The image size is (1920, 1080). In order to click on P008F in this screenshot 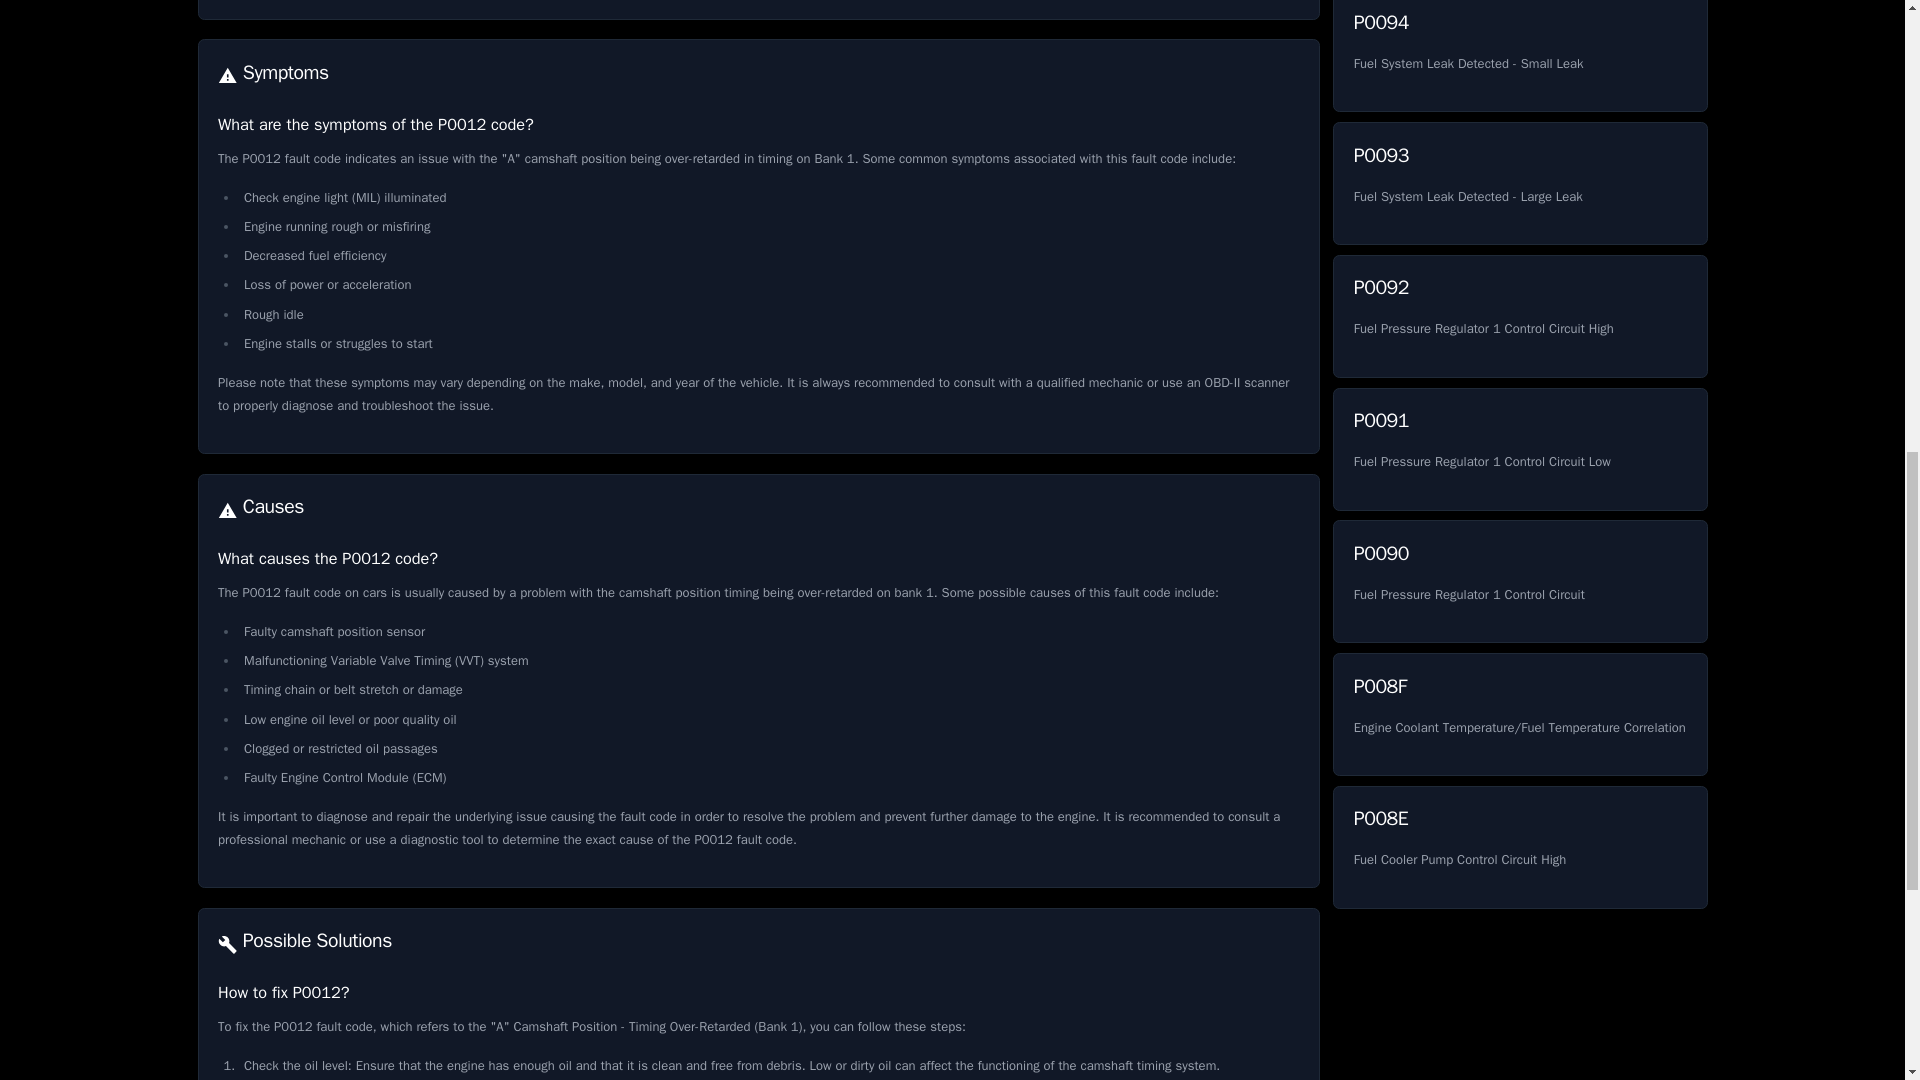, I will do `click(1519, 316)`.